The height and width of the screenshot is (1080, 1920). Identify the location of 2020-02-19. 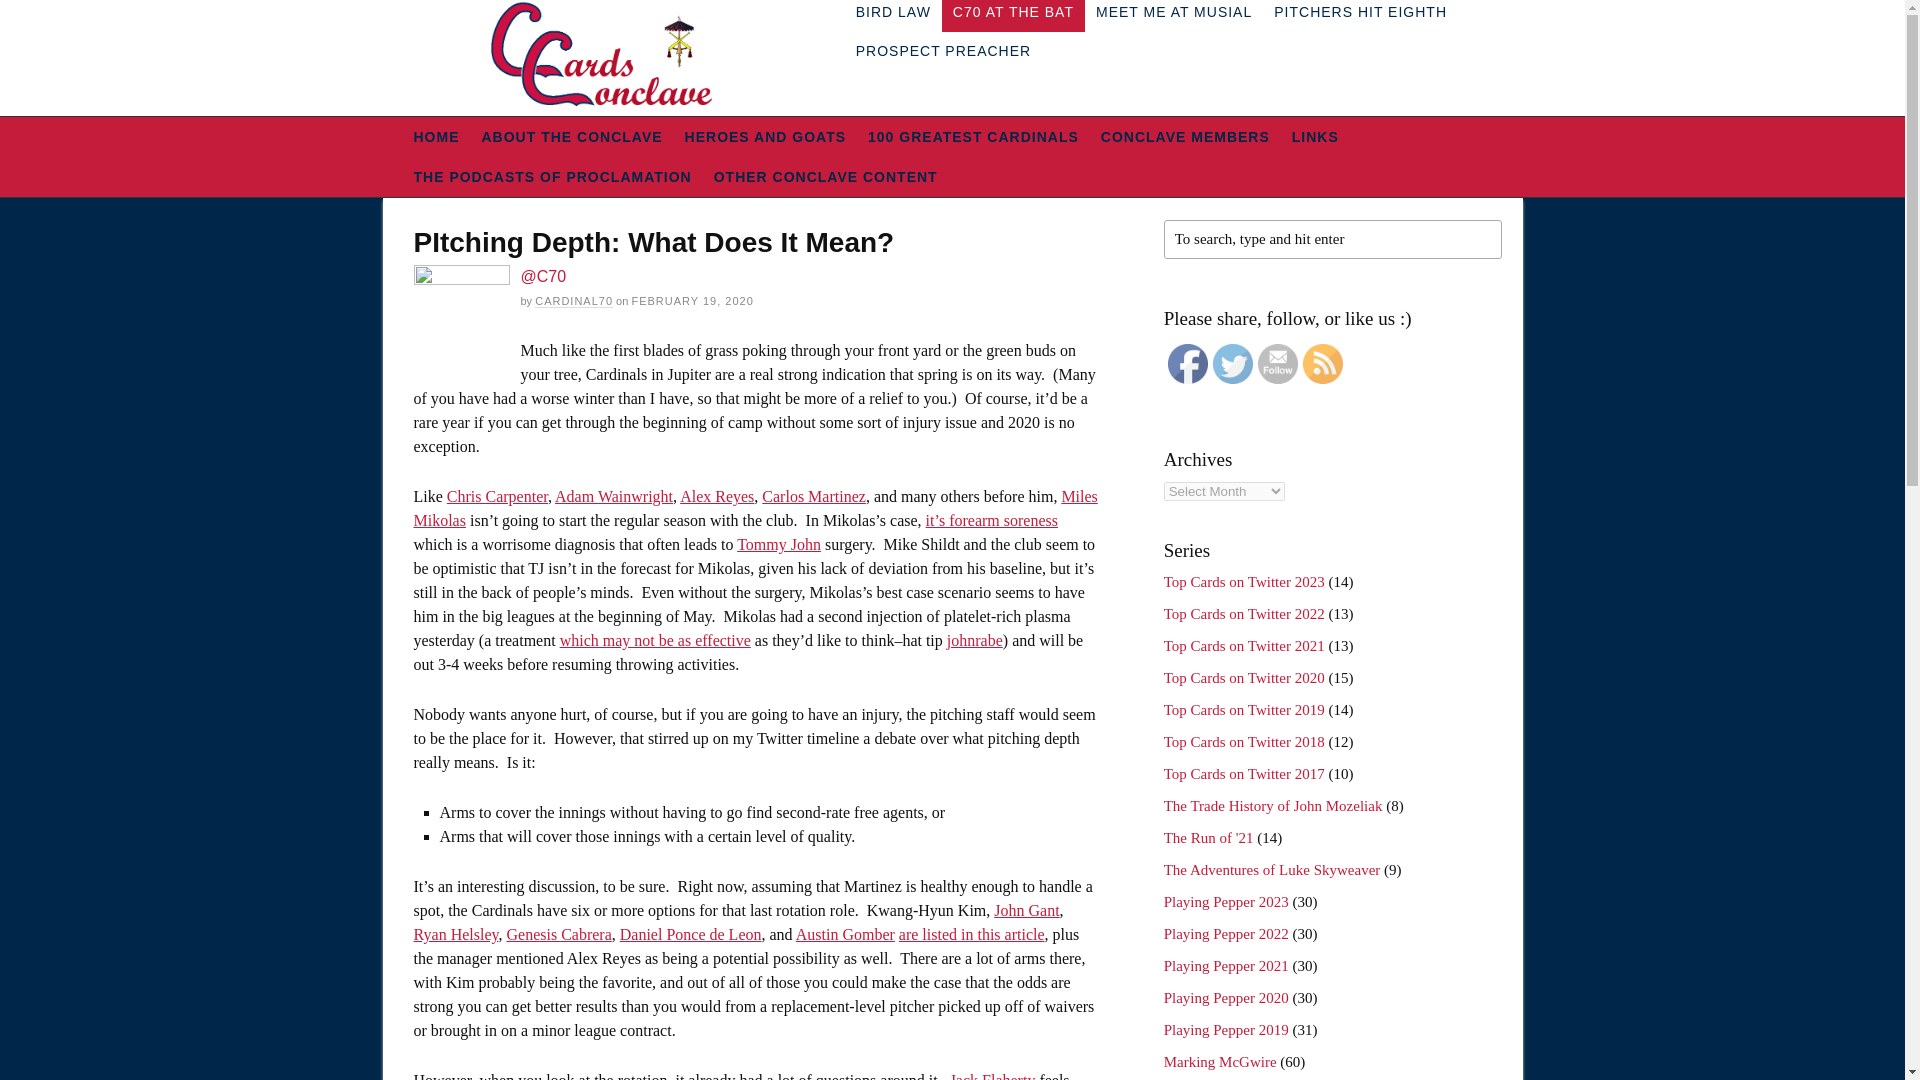
(692, 300).